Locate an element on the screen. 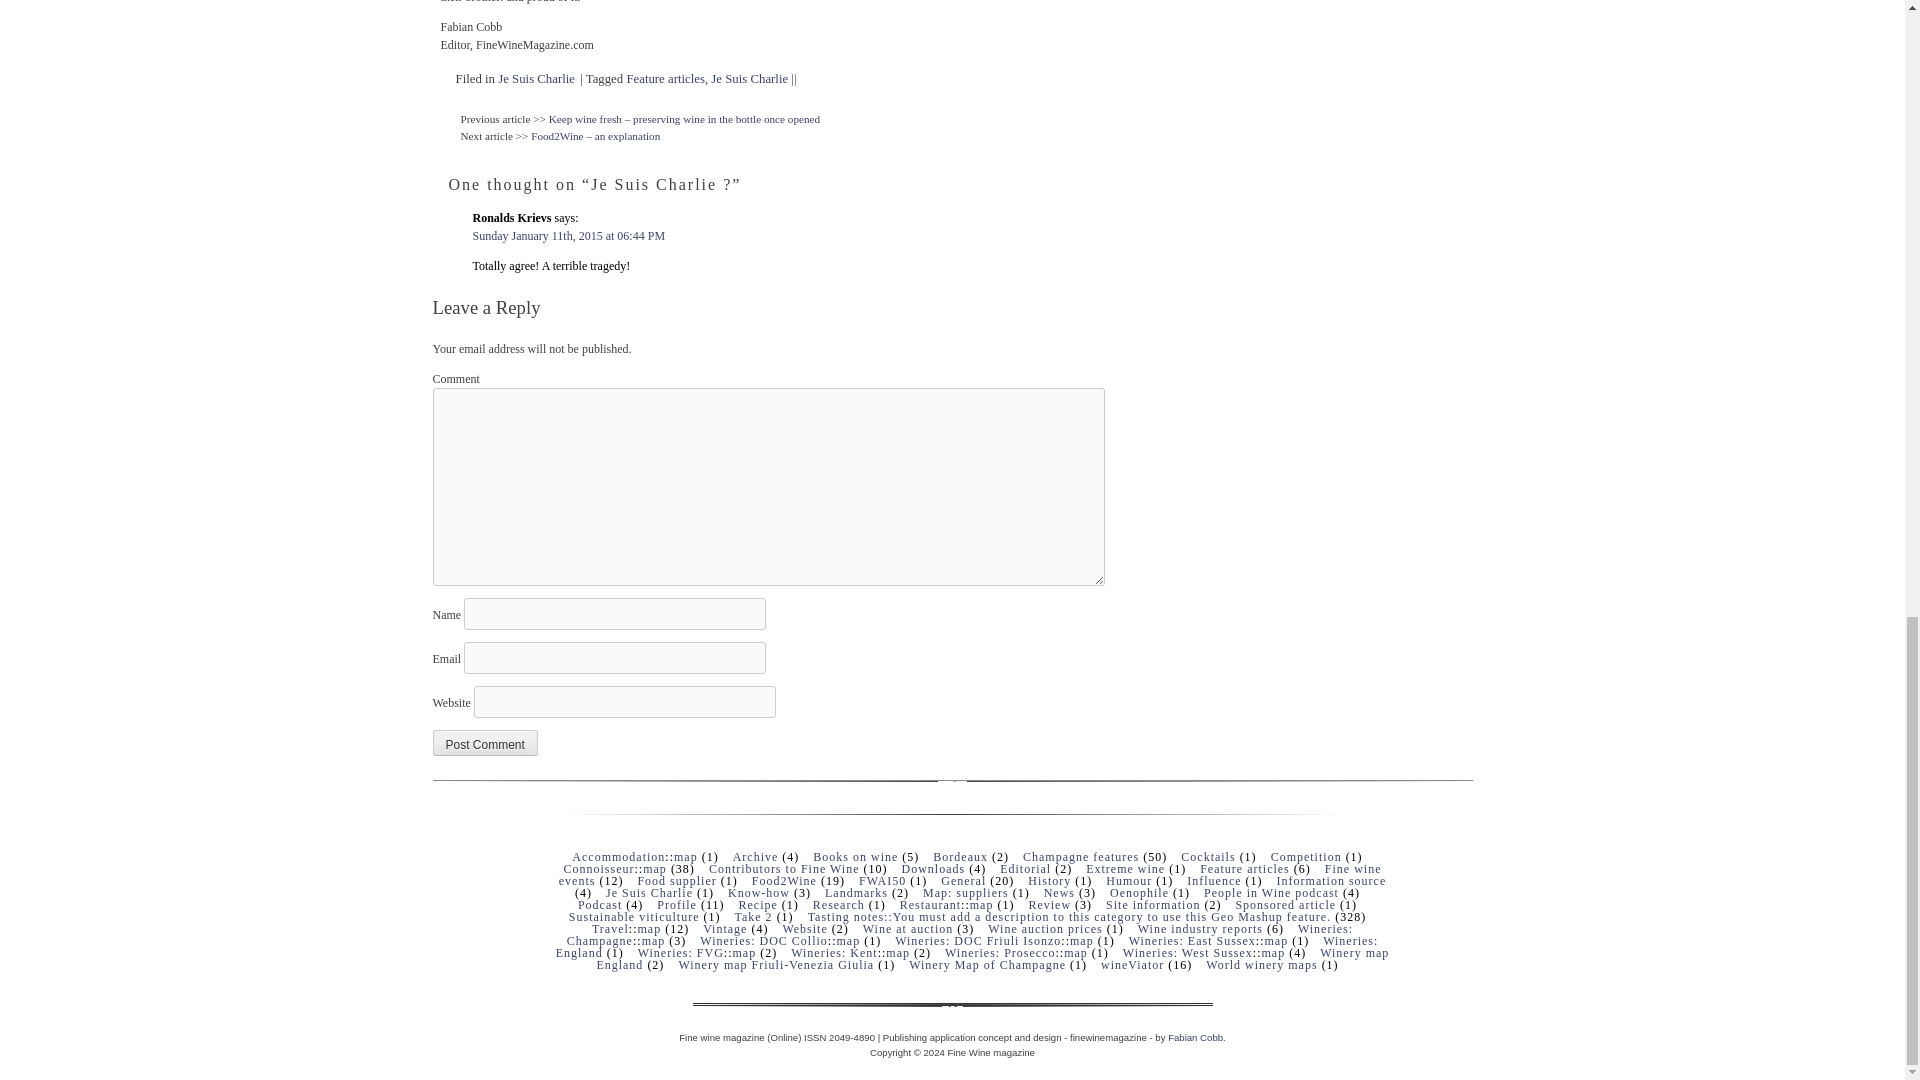 Image resolution: width=1920 pixels, height=1080 pixels. Podcasts with interviews from around the world. is located at coordinates (1270, 892).